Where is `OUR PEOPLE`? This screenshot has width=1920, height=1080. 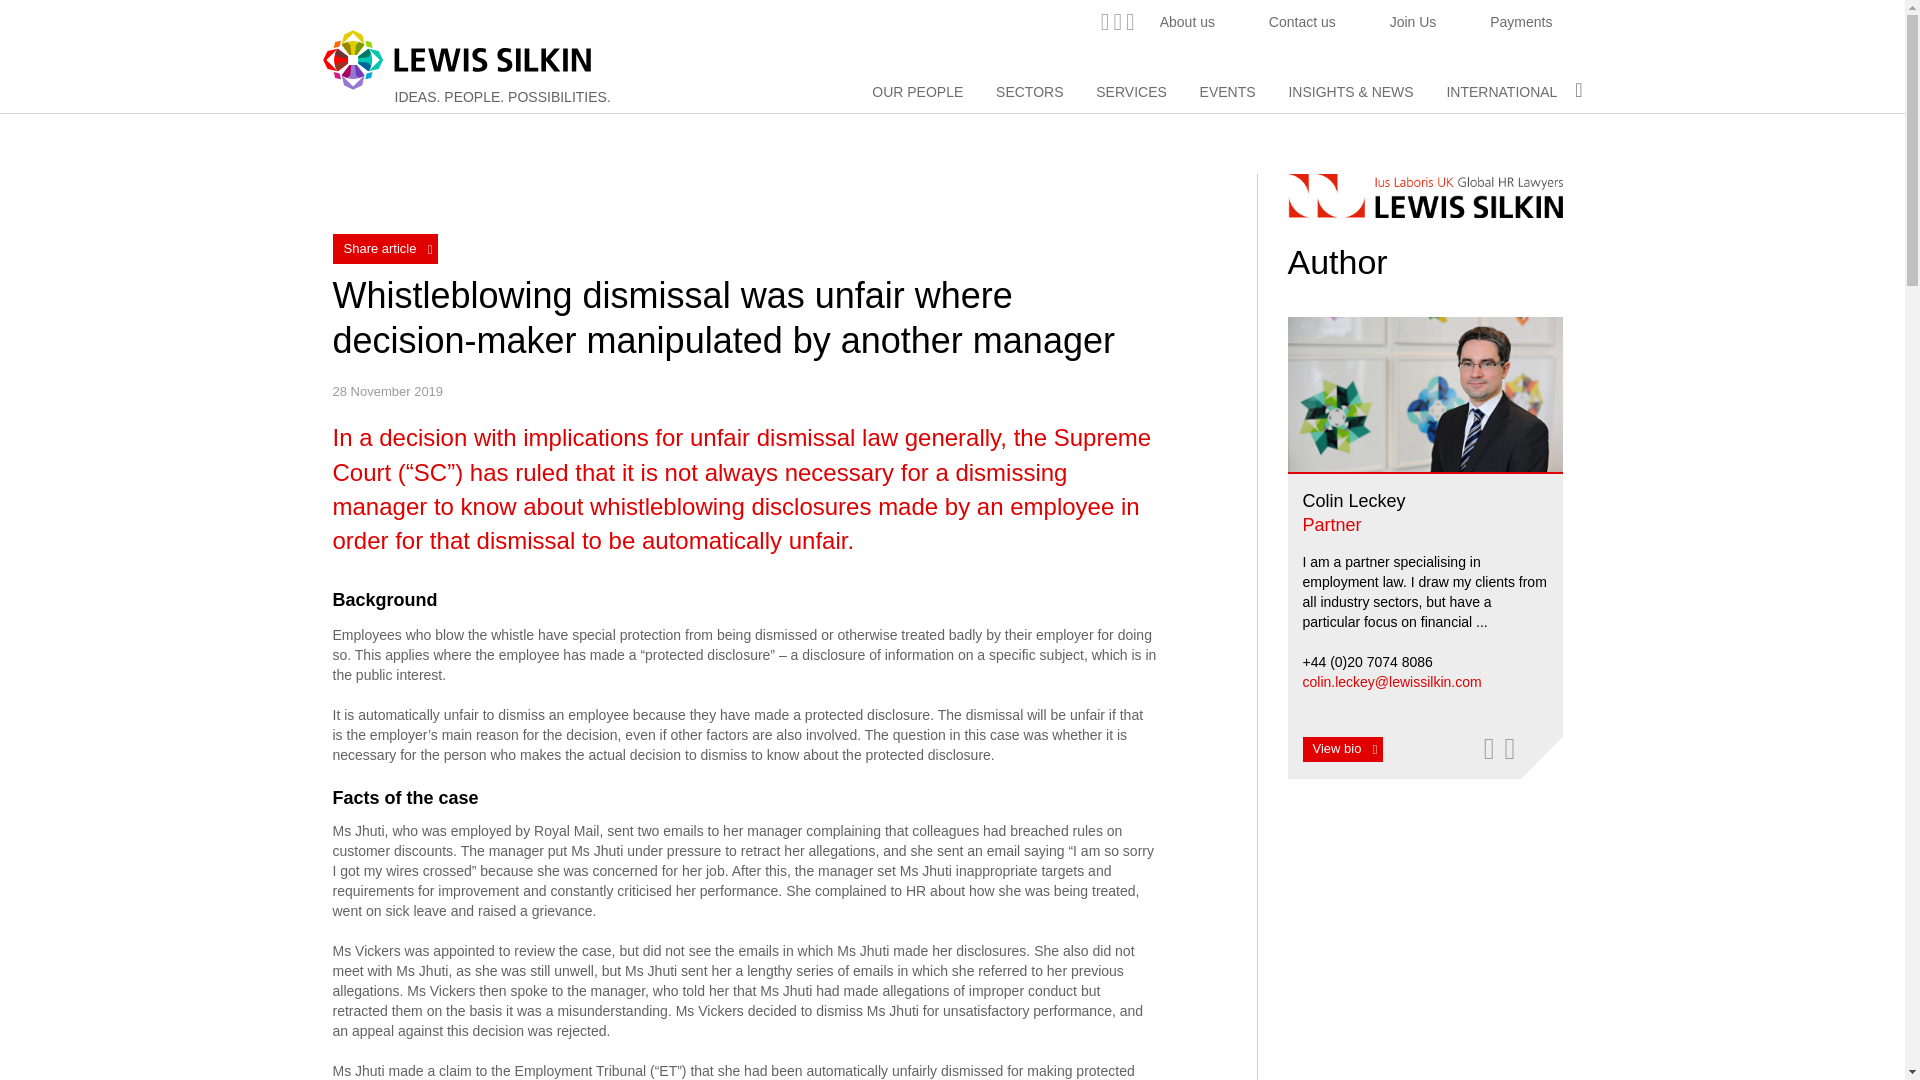
OUR PEOPLE is located at coordinates (917, 92).